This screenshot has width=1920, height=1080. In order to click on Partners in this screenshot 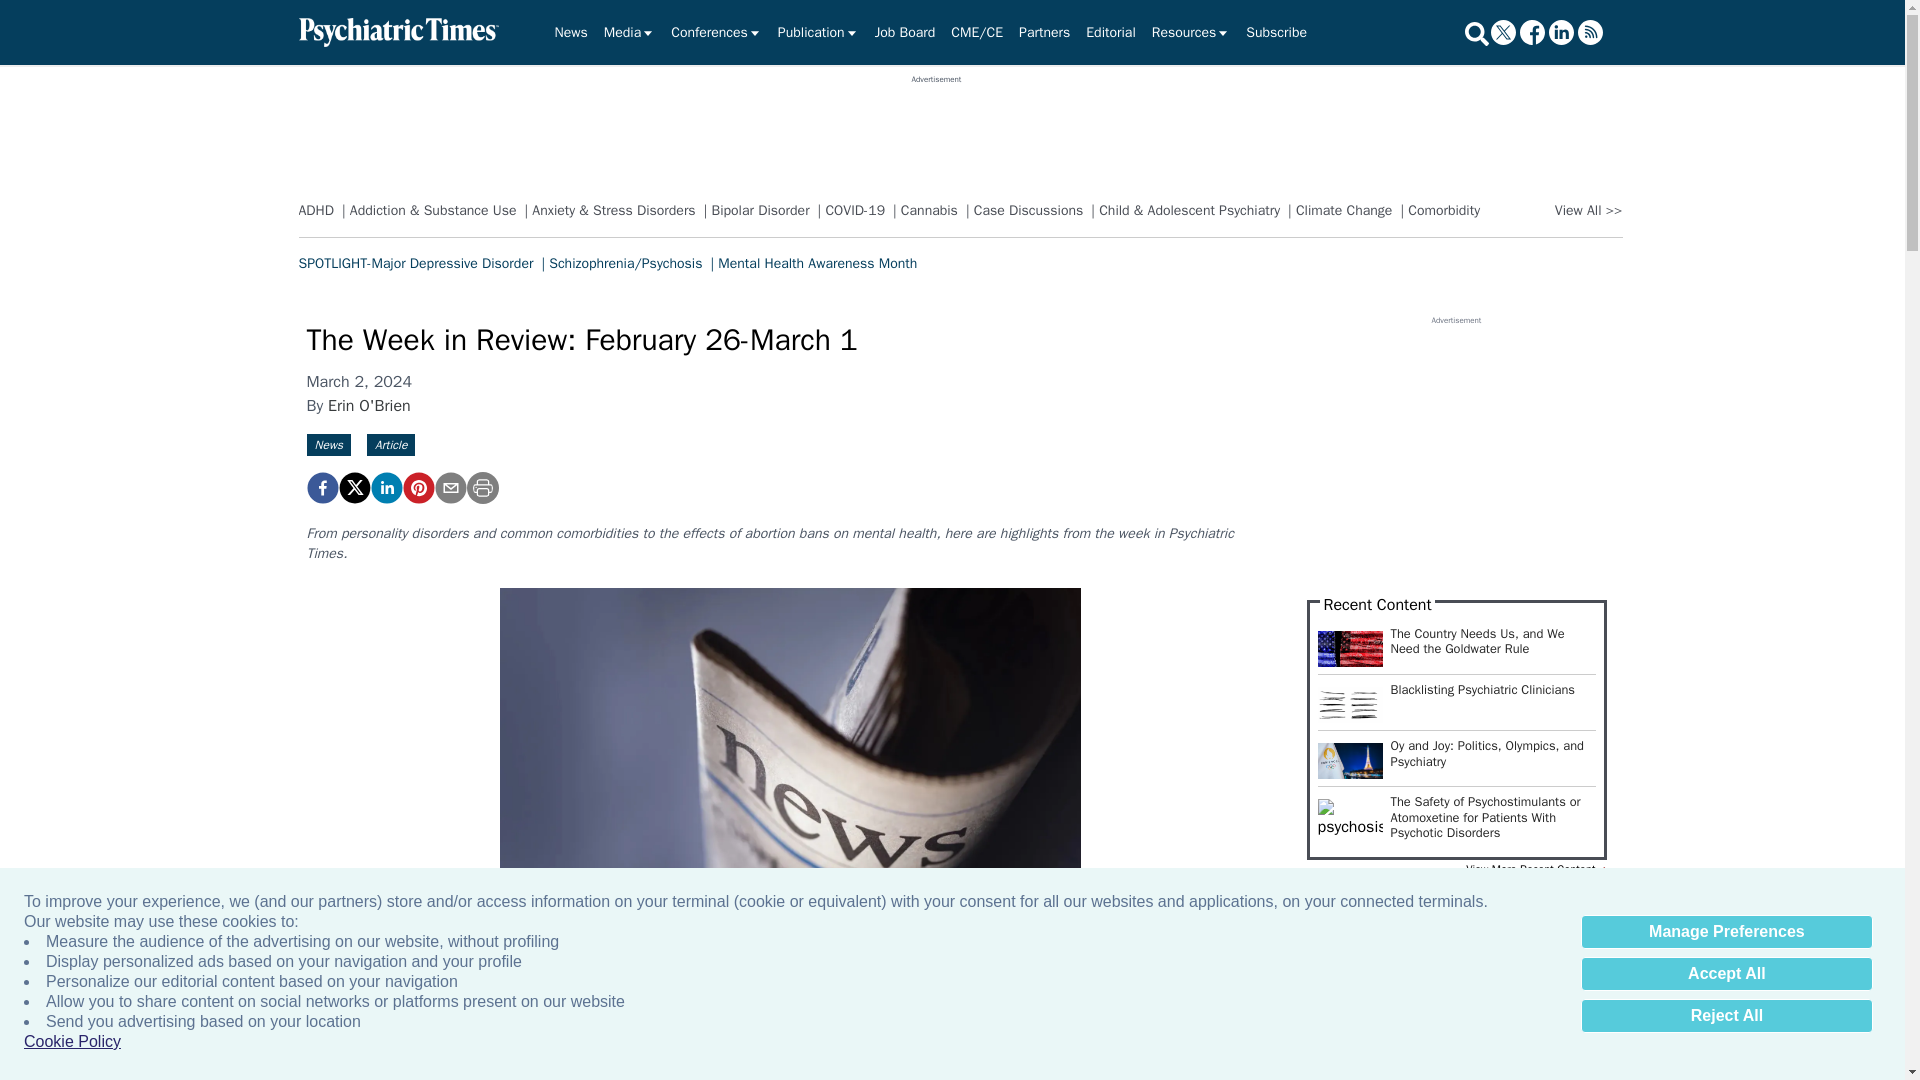, I will do `click(1044, 32)`.